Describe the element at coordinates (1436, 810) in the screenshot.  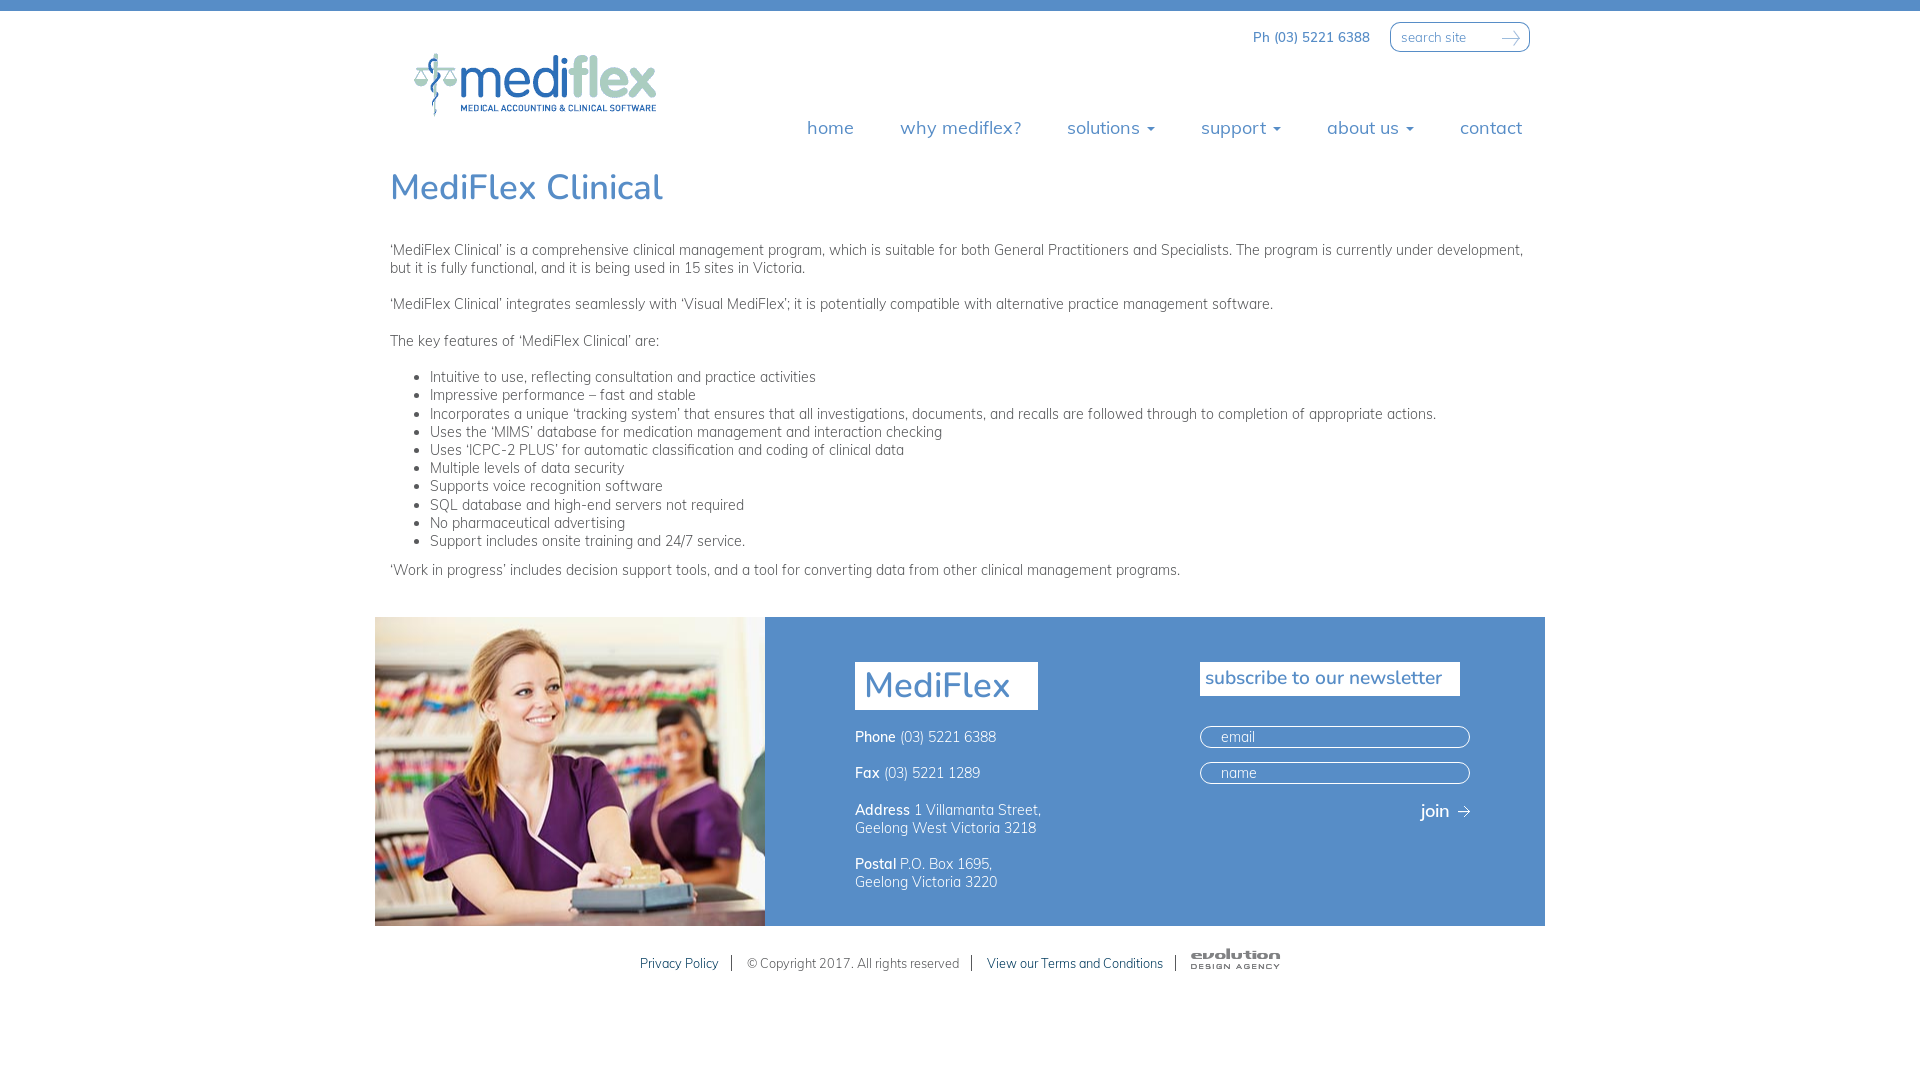
I see `join` at that location.